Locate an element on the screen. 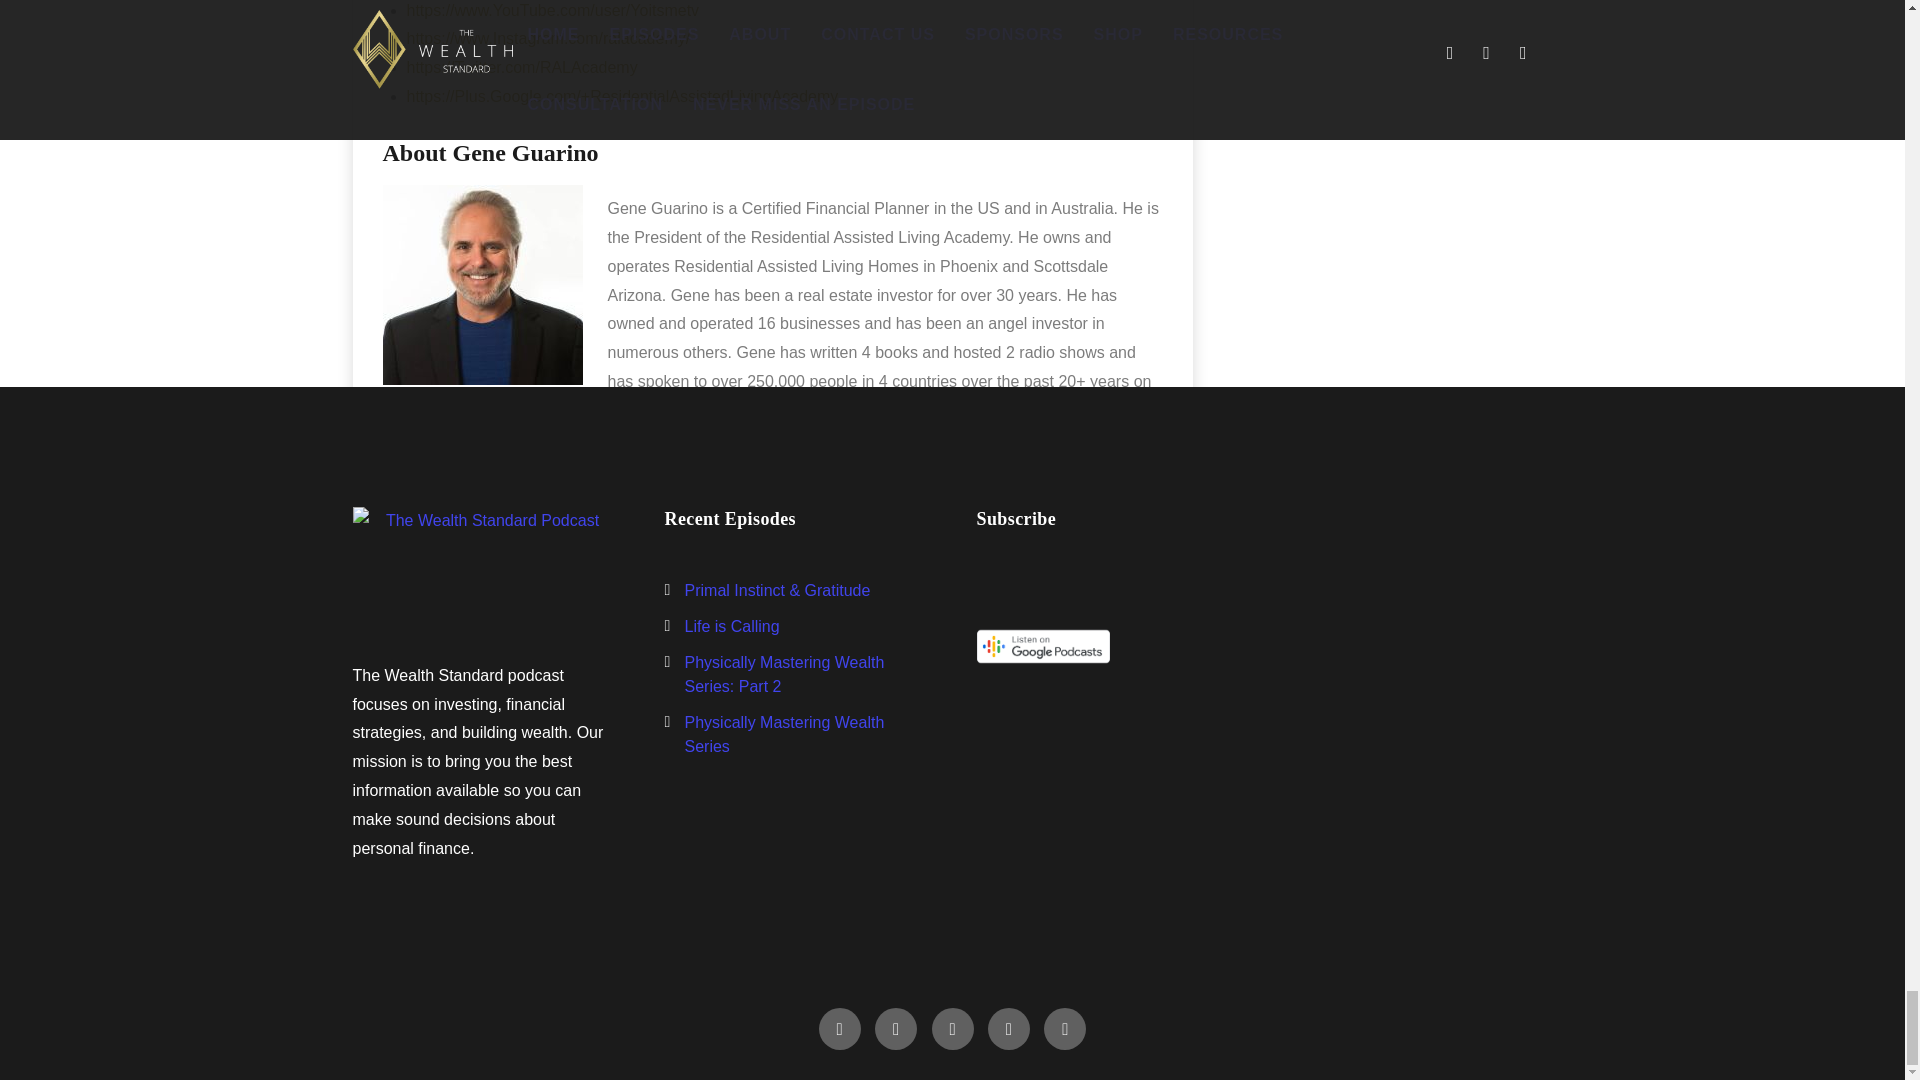  Instagram is located at coordinates (952, 1028).